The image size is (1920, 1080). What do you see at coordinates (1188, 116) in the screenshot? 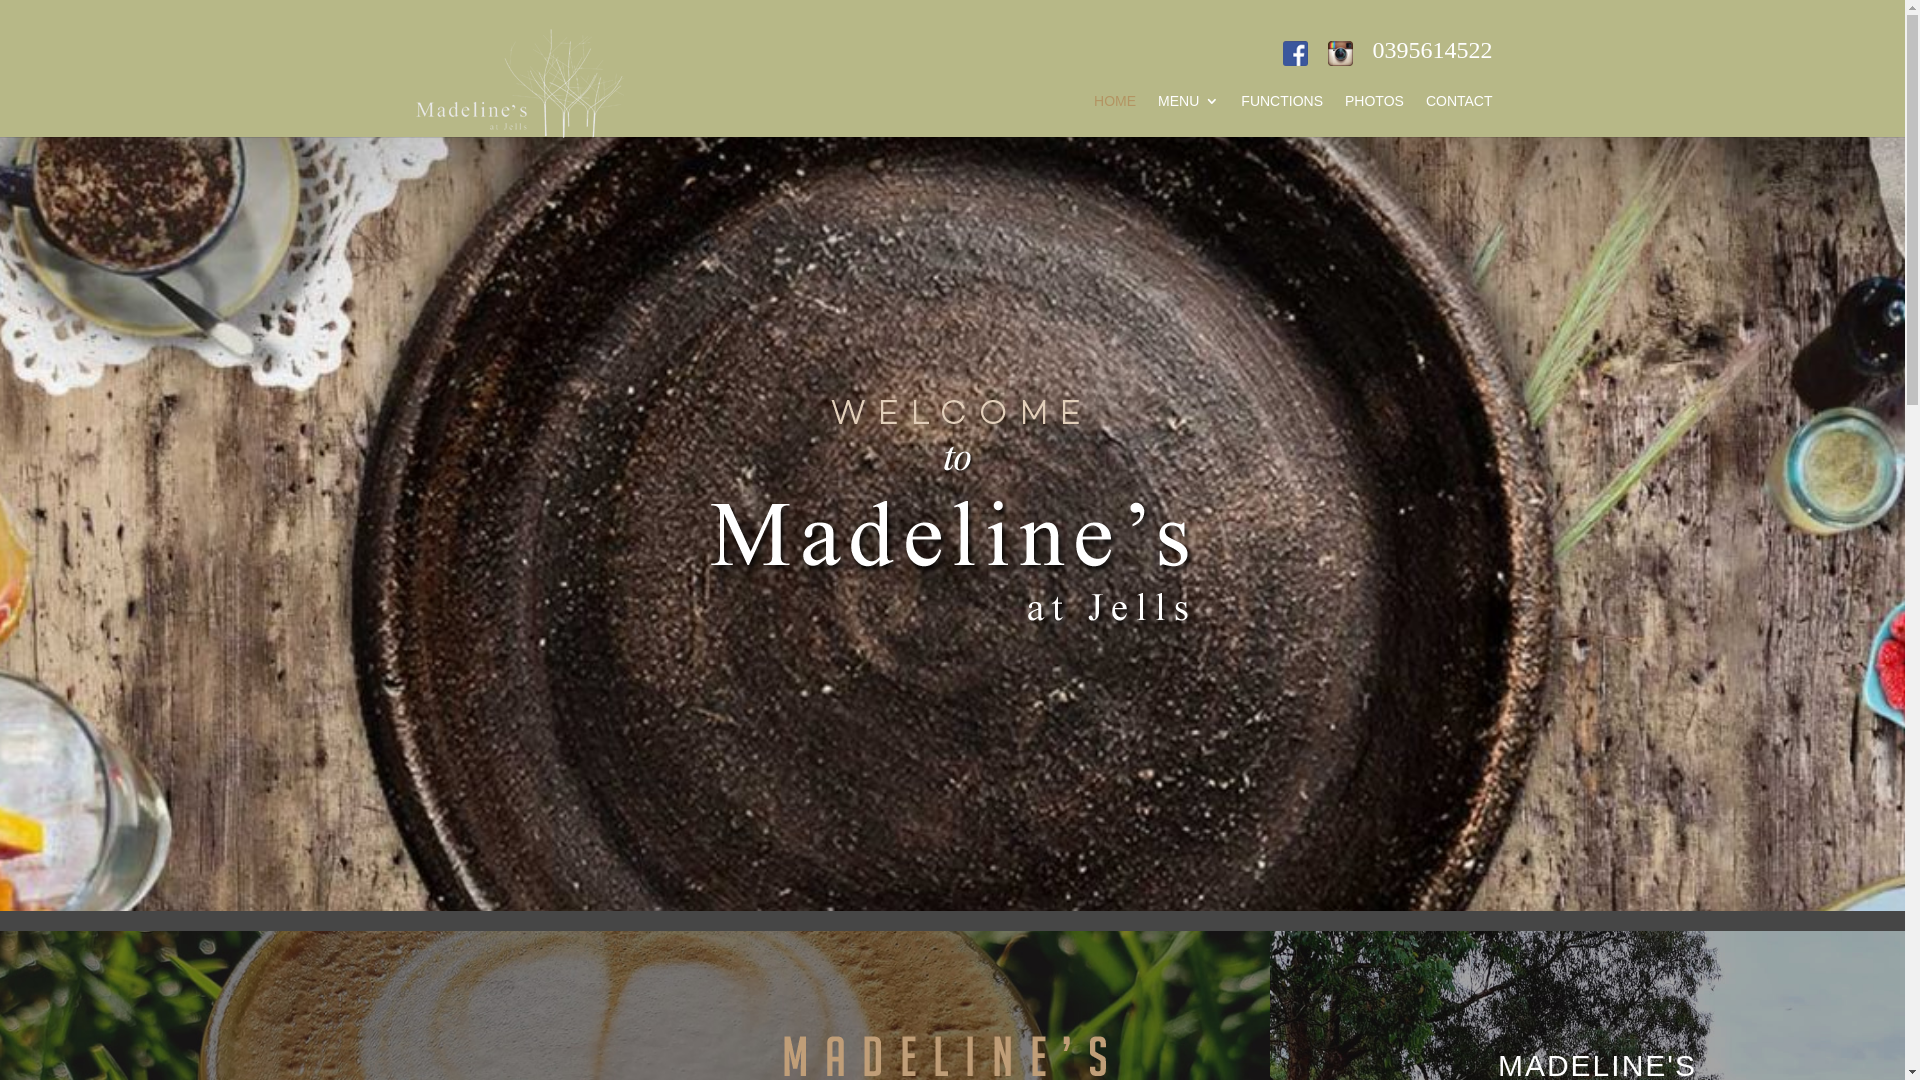
I see `MENU` at bounding box center [1188, 116].